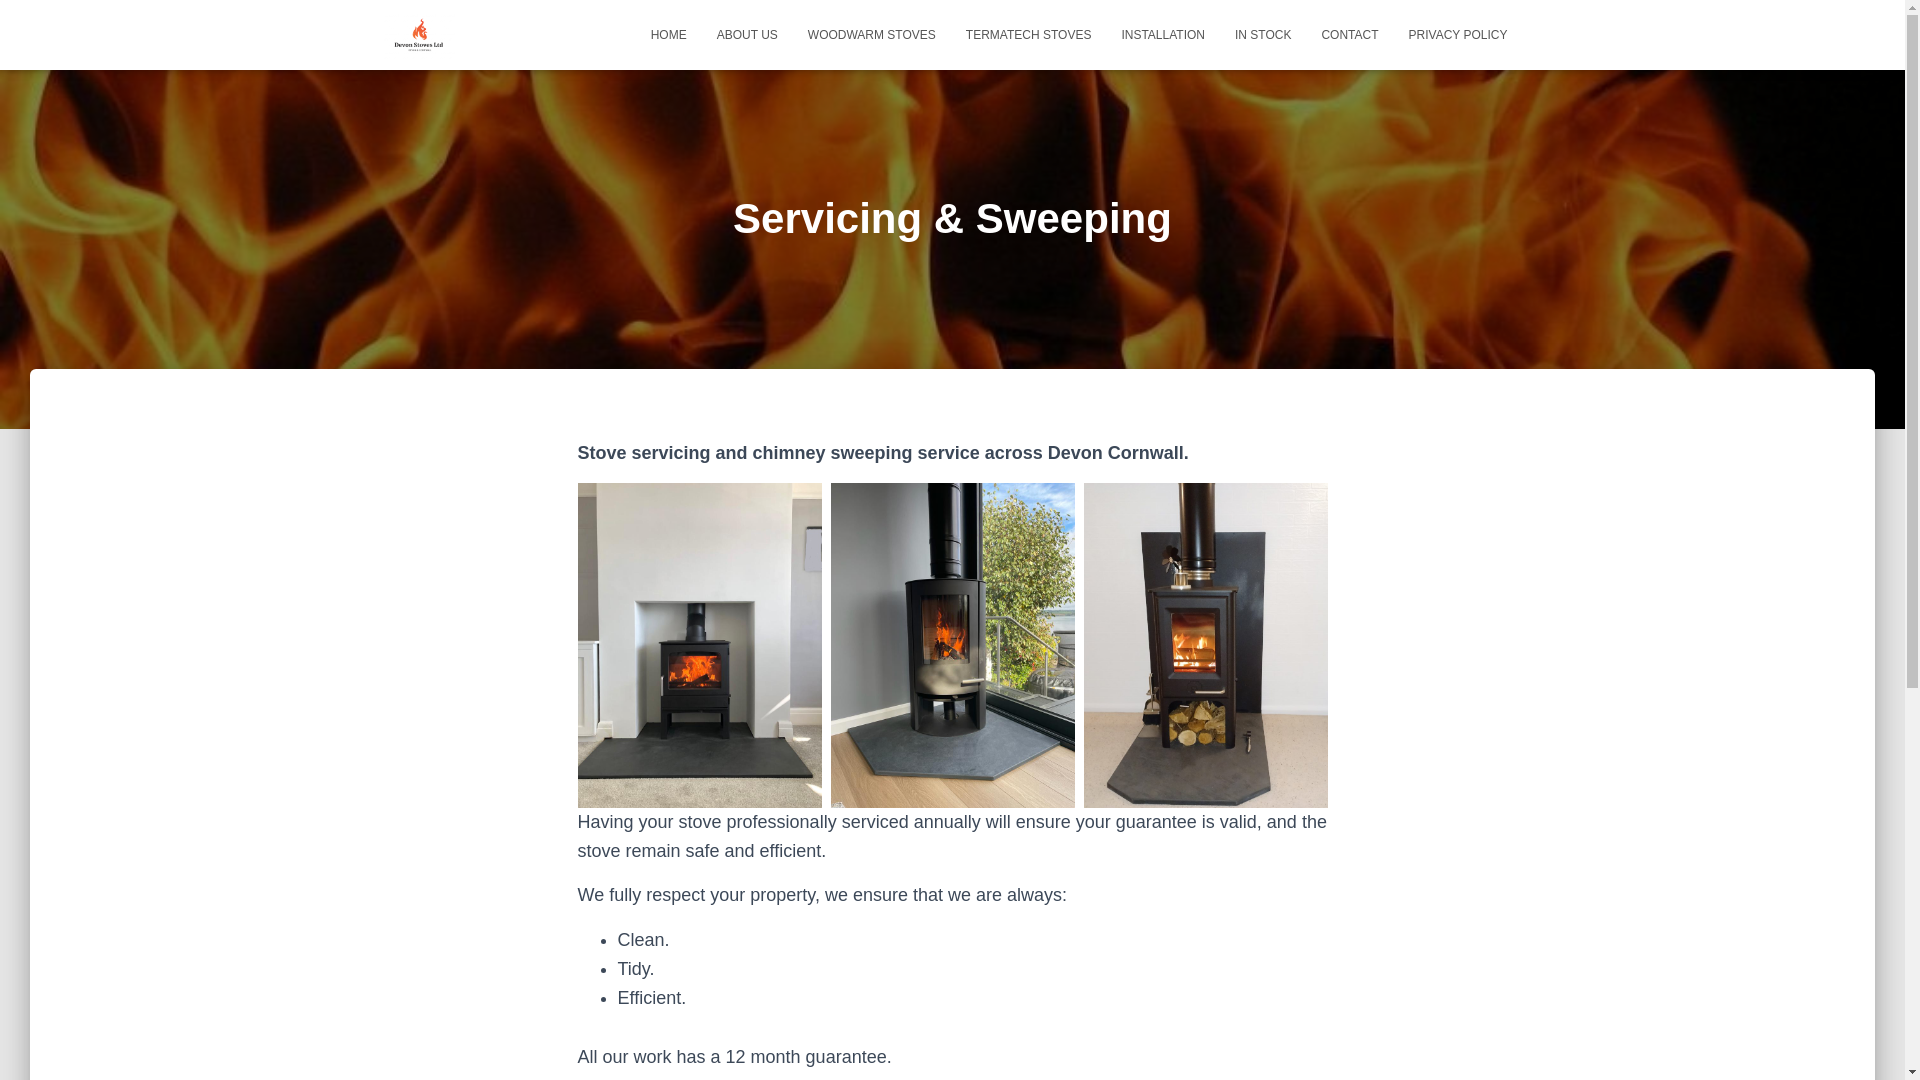 The width and height of the screenshot is (1920, 1080). I want to click on INSTALLATION, so click(1162, 34).